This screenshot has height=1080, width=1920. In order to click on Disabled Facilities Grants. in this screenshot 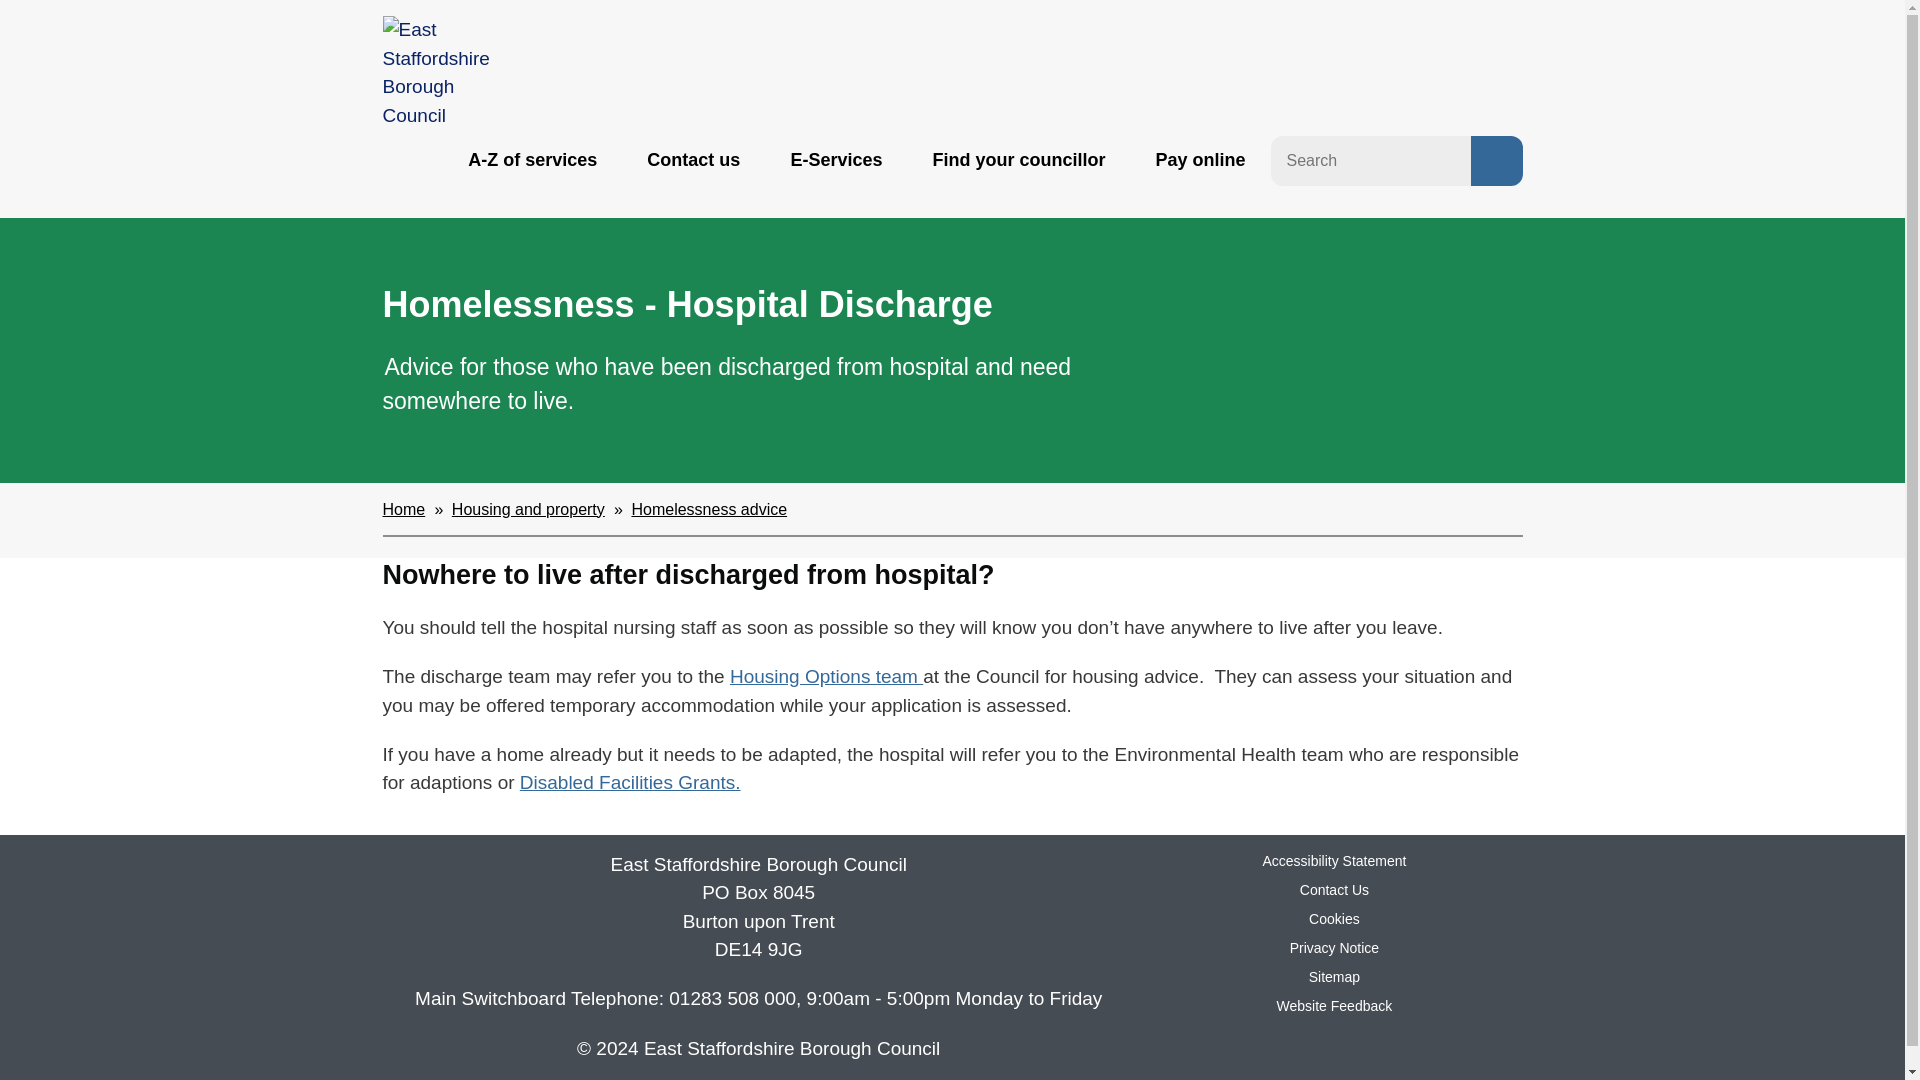, I will do `click(630, 782)`.